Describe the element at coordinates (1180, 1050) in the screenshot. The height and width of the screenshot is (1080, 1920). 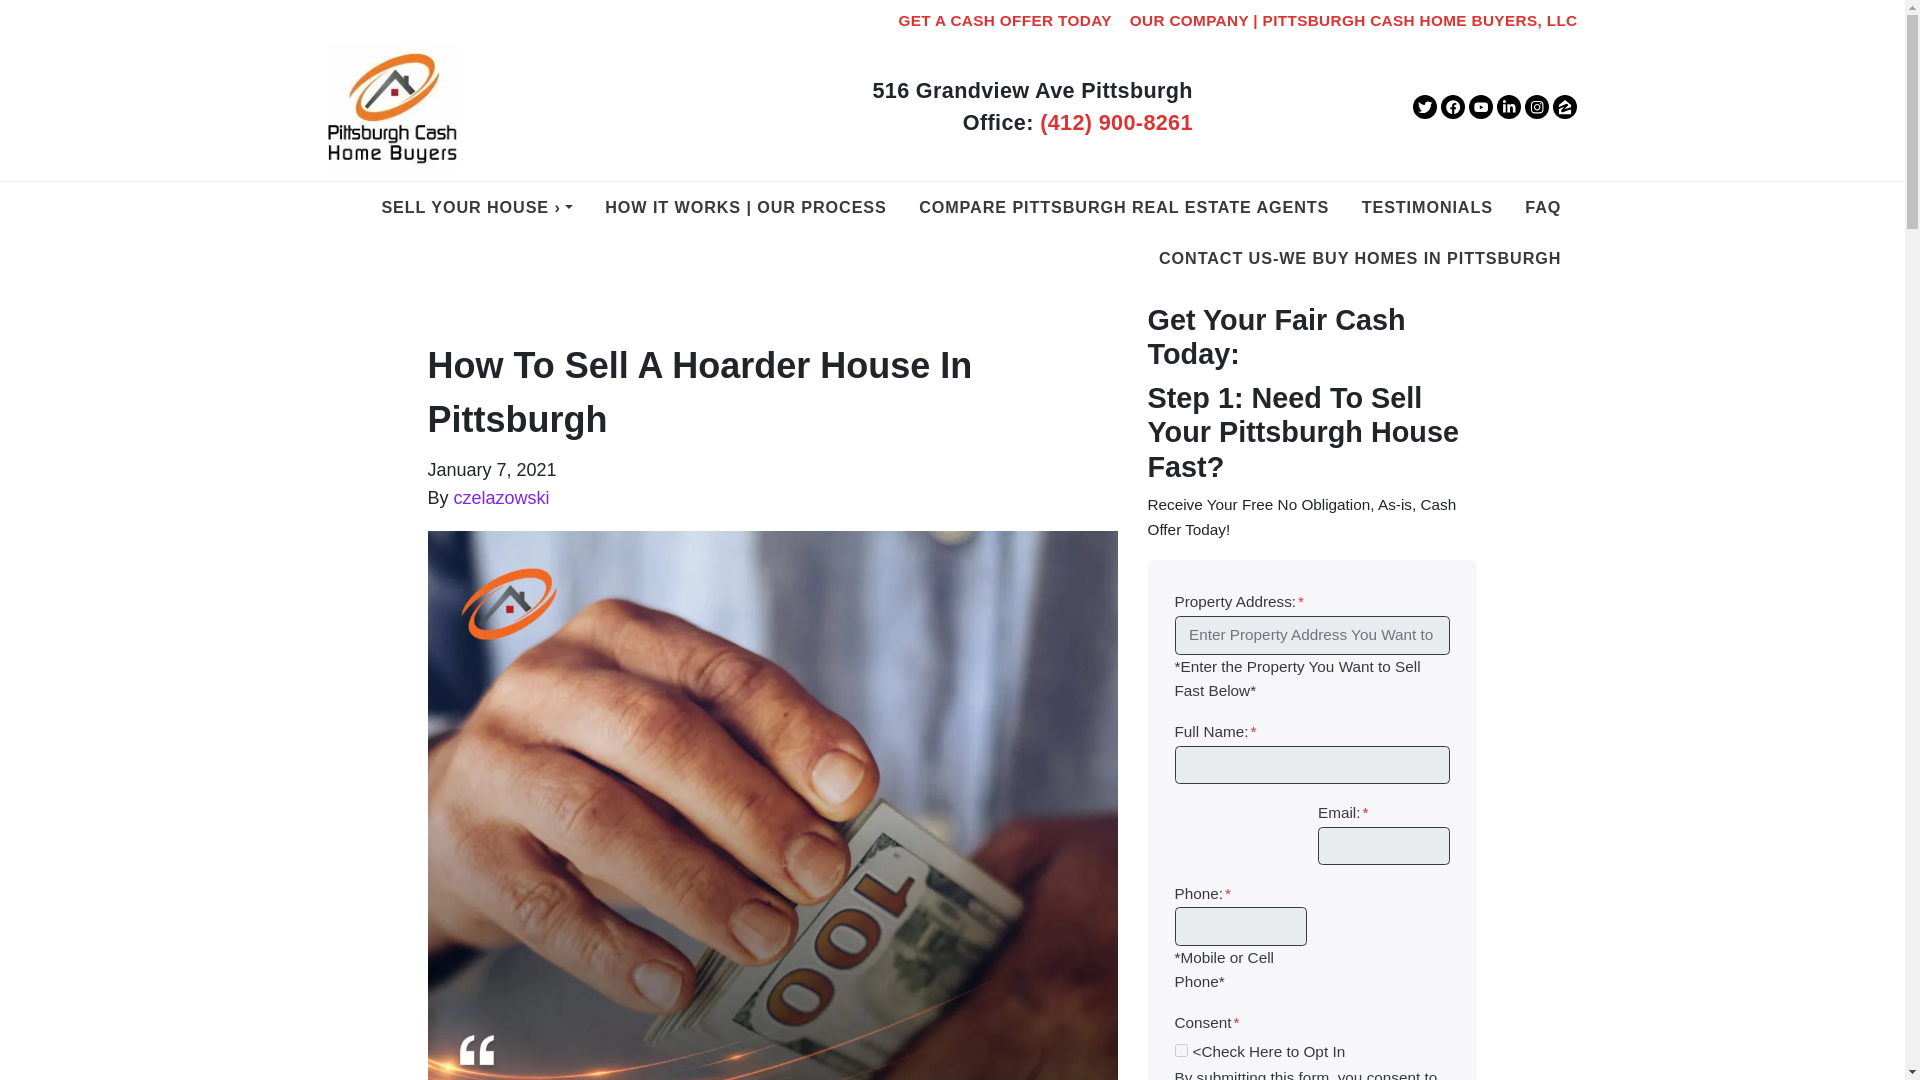
I see `1` at that location.